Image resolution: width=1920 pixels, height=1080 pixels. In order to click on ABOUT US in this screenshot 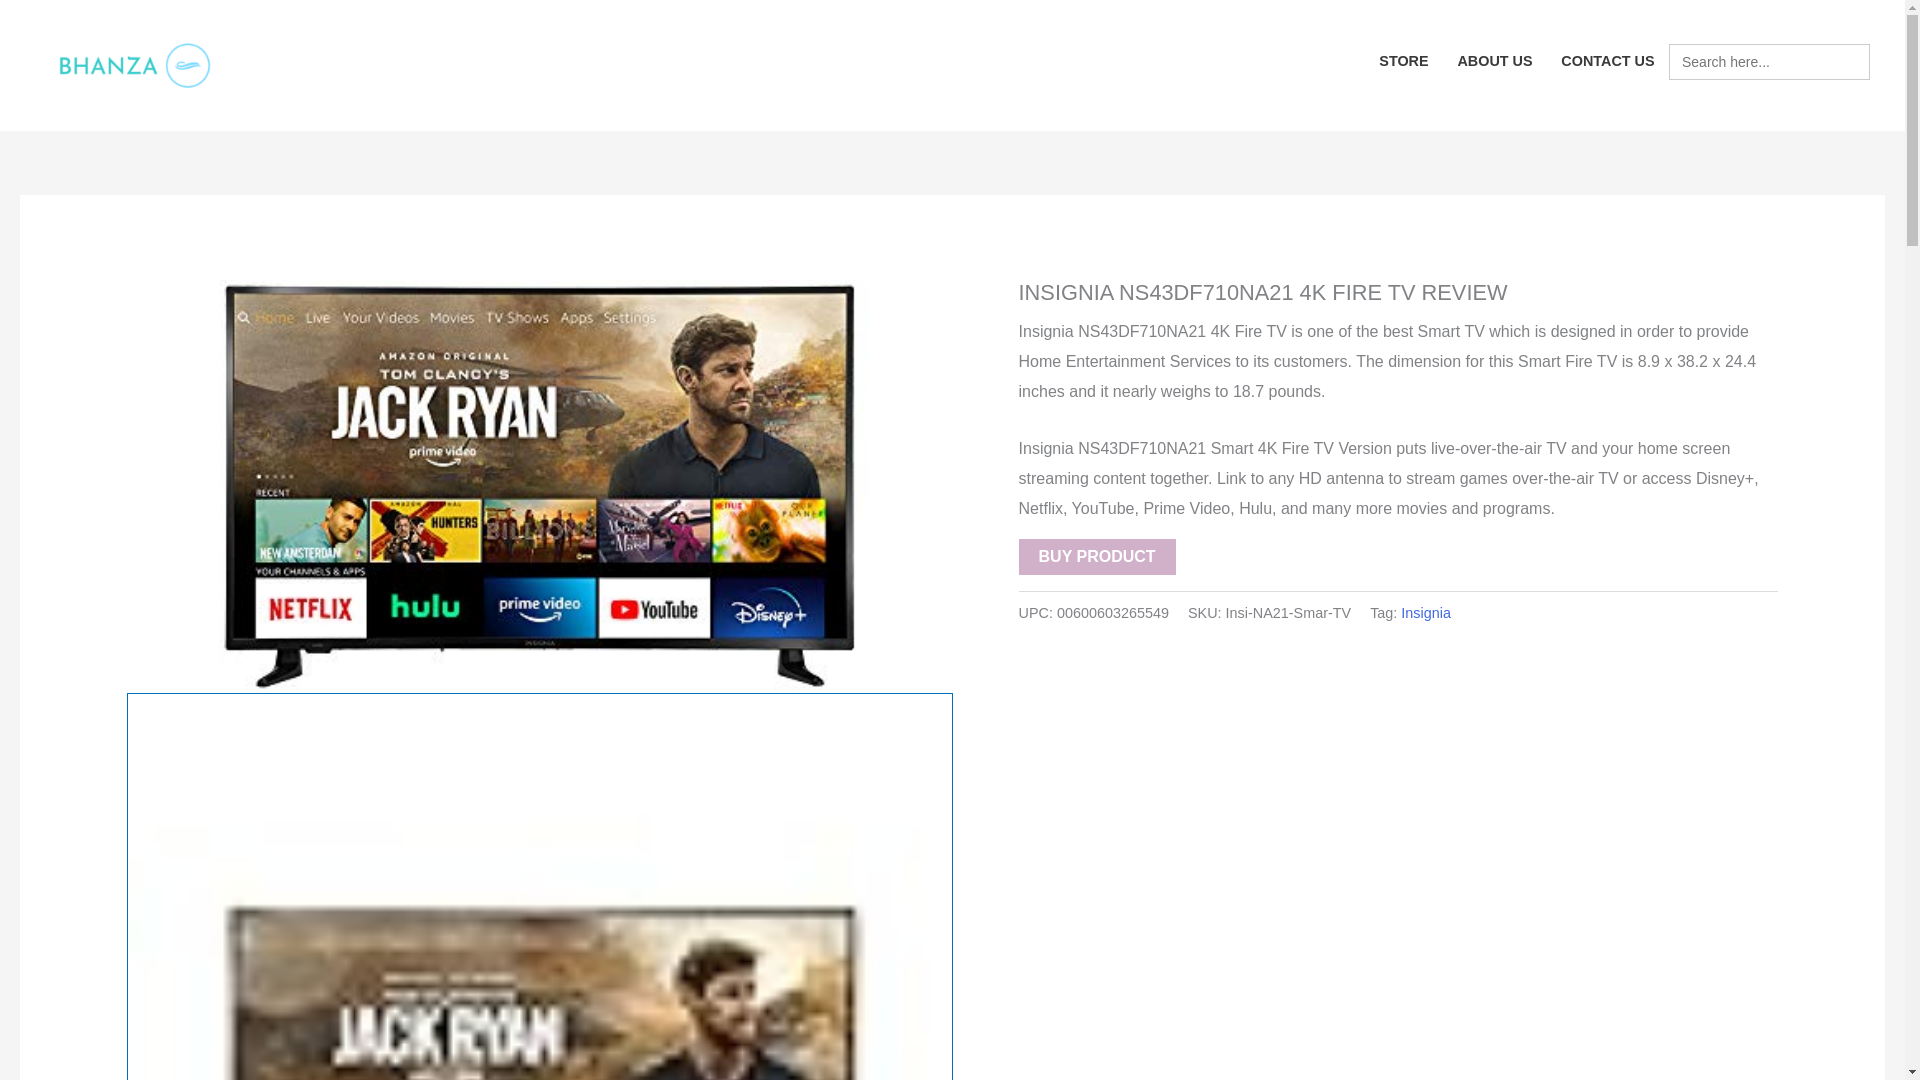, I will do `click(1495, 62)`.